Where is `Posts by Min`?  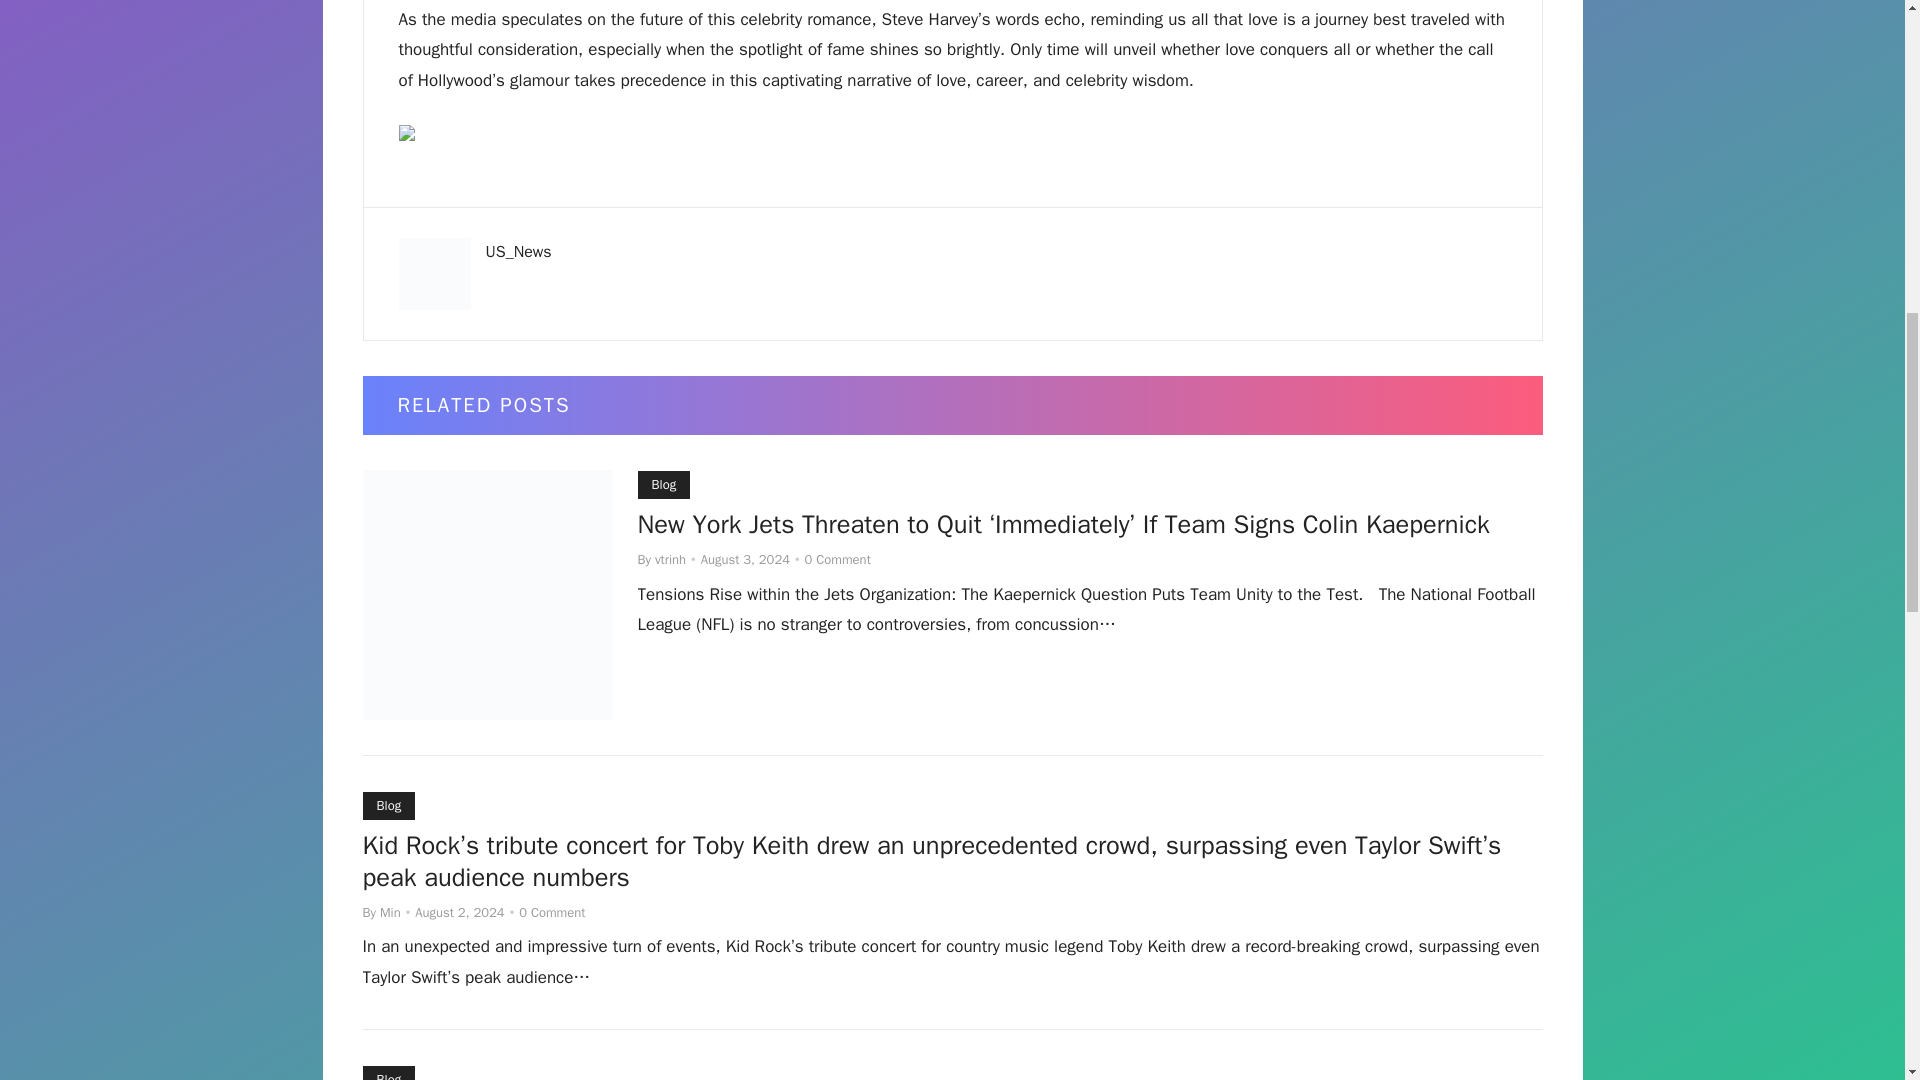
Posts by Min is located at coordinates (390, 912).